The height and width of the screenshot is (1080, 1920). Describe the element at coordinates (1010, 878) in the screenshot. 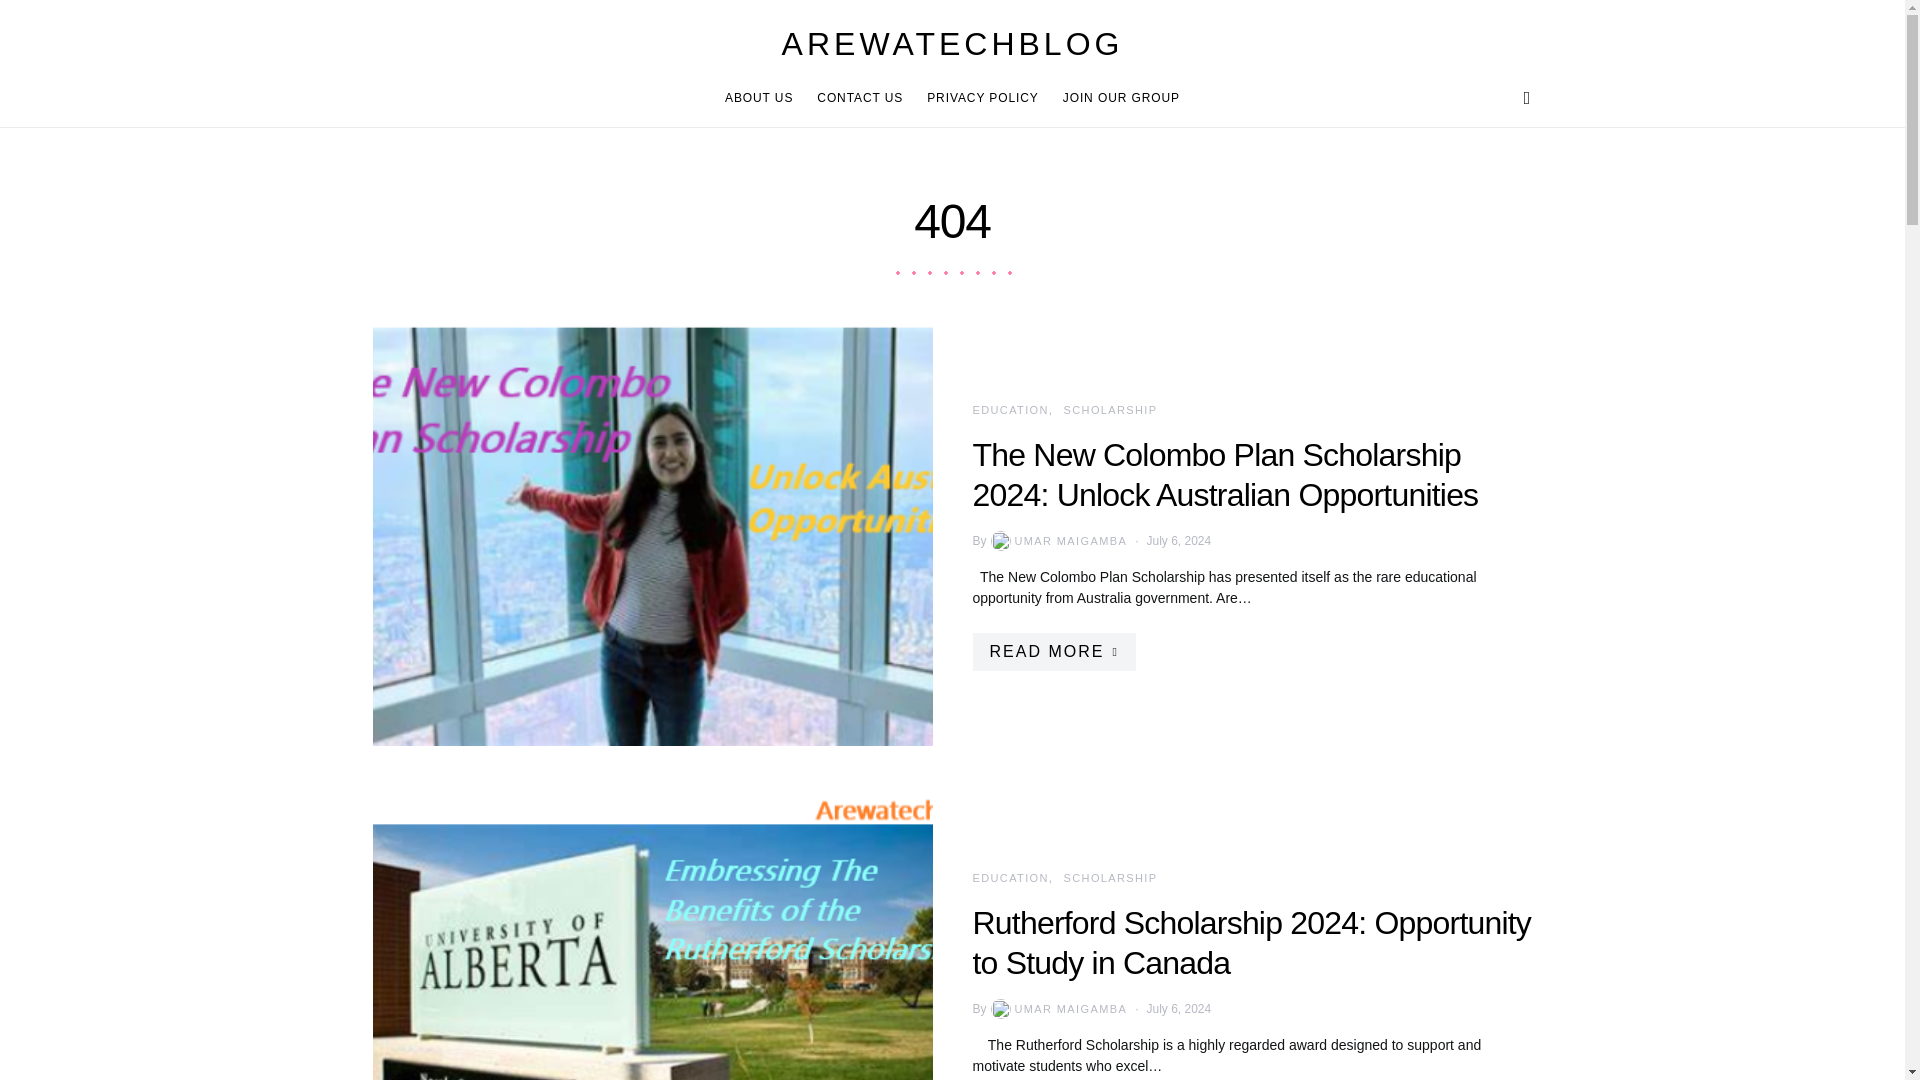

I see `EDUCATION` at that location.